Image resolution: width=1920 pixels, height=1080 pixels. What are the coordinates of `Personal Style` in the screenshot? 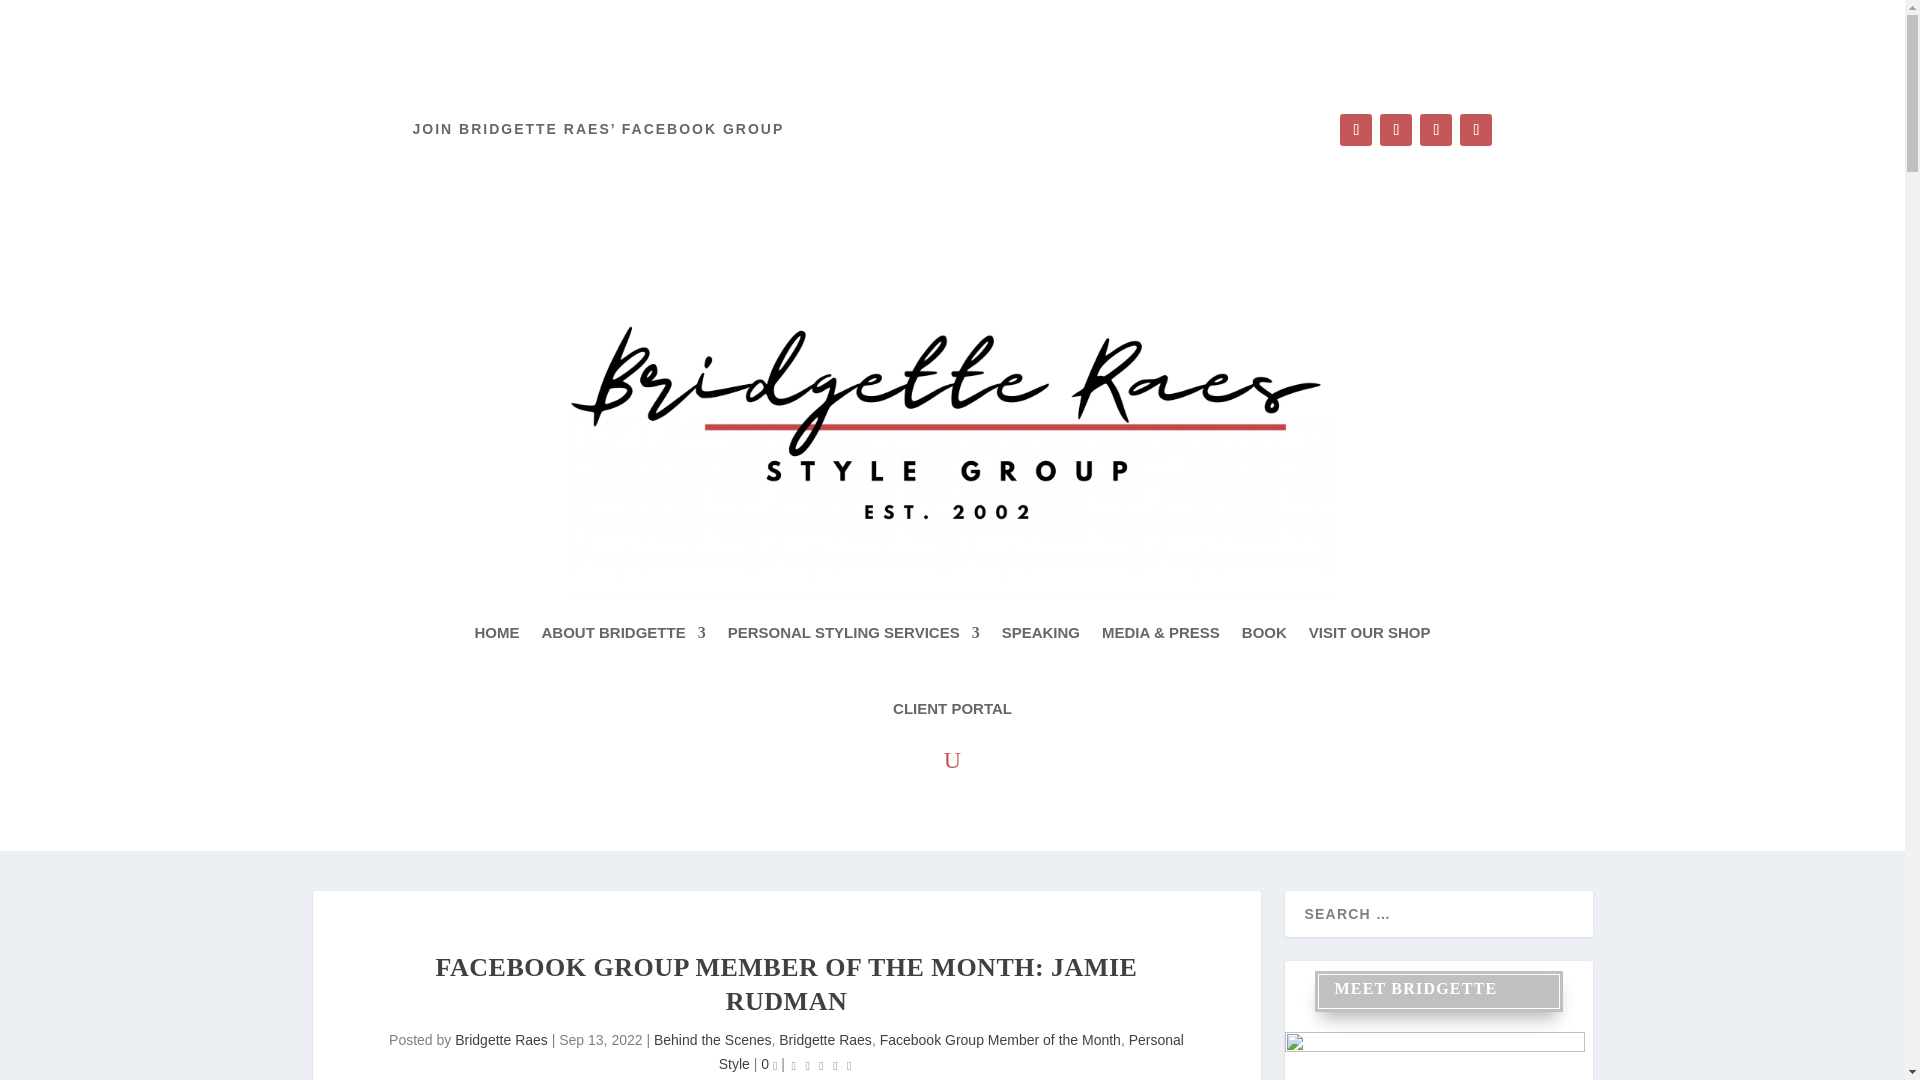 It's located at (951, 1052).